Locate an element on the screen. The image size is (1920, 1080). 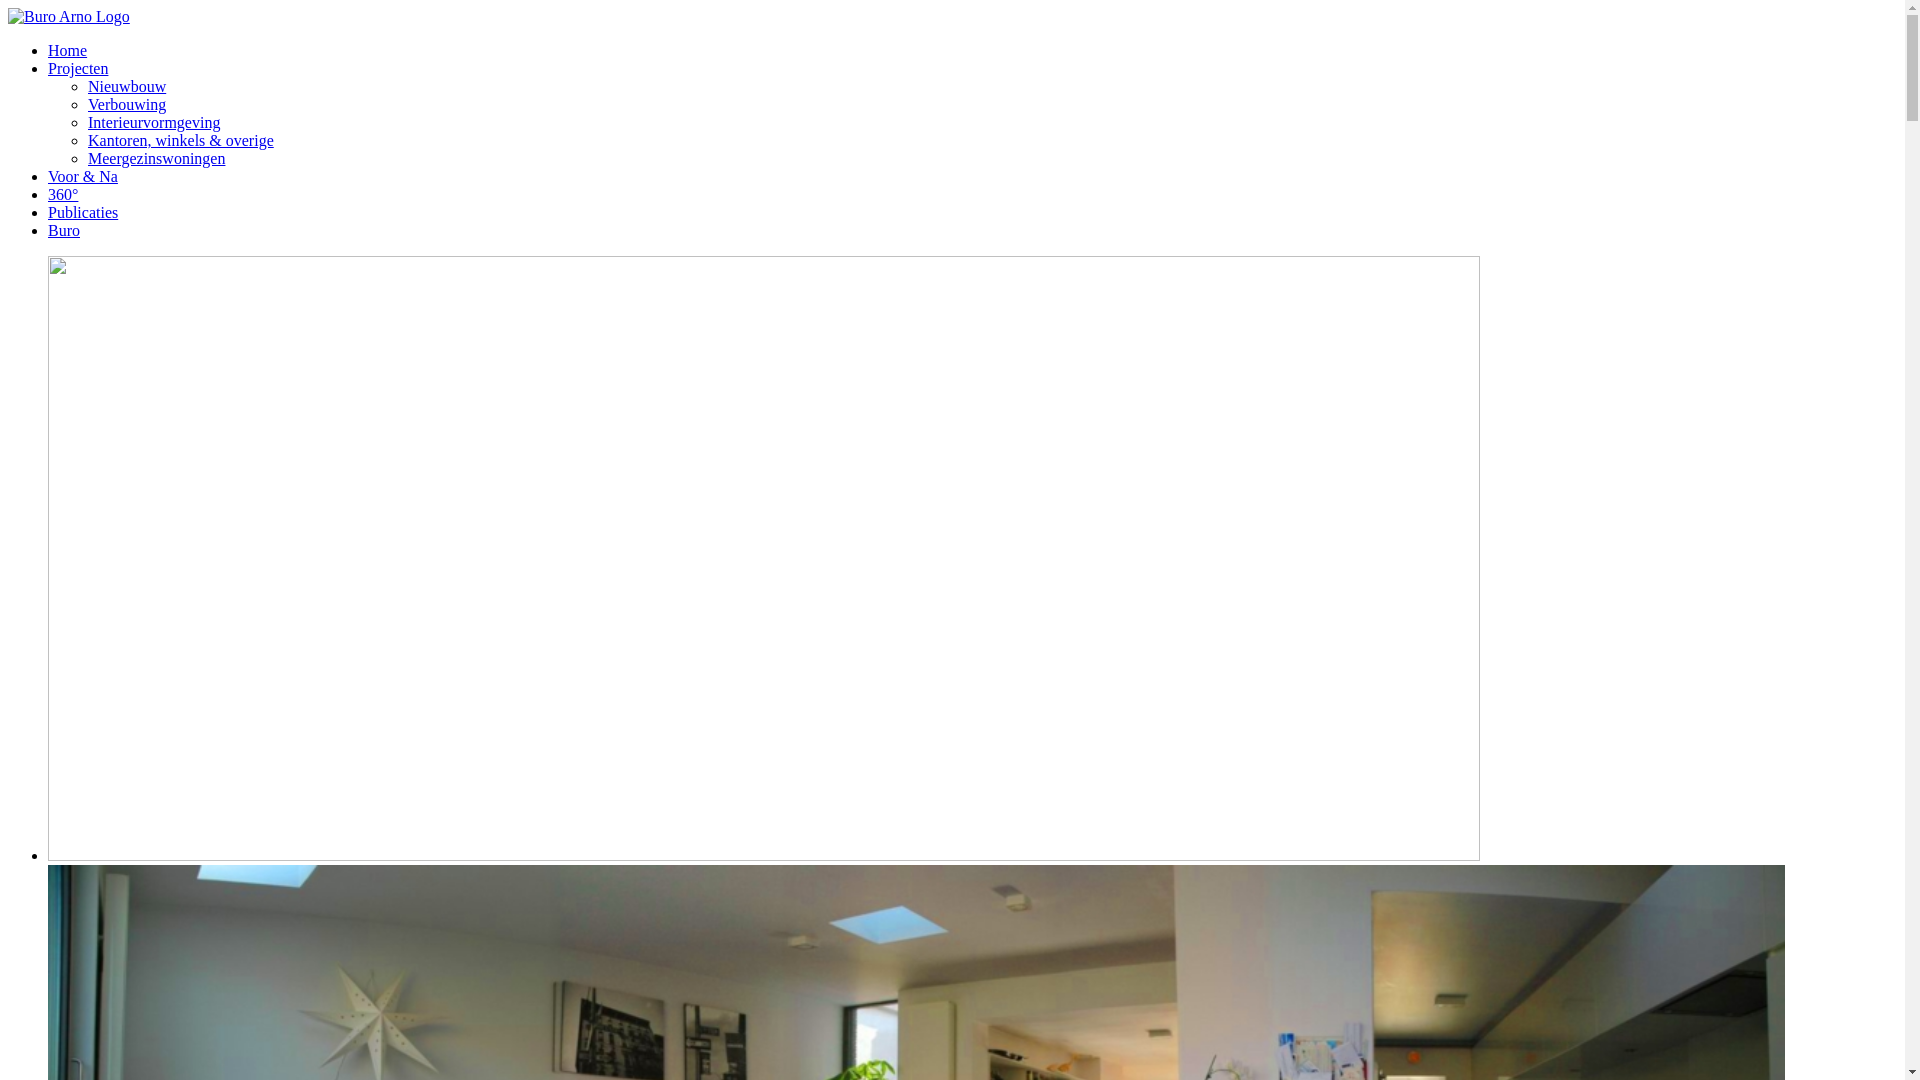
View Larger Image is located at coordinates (764, 856).